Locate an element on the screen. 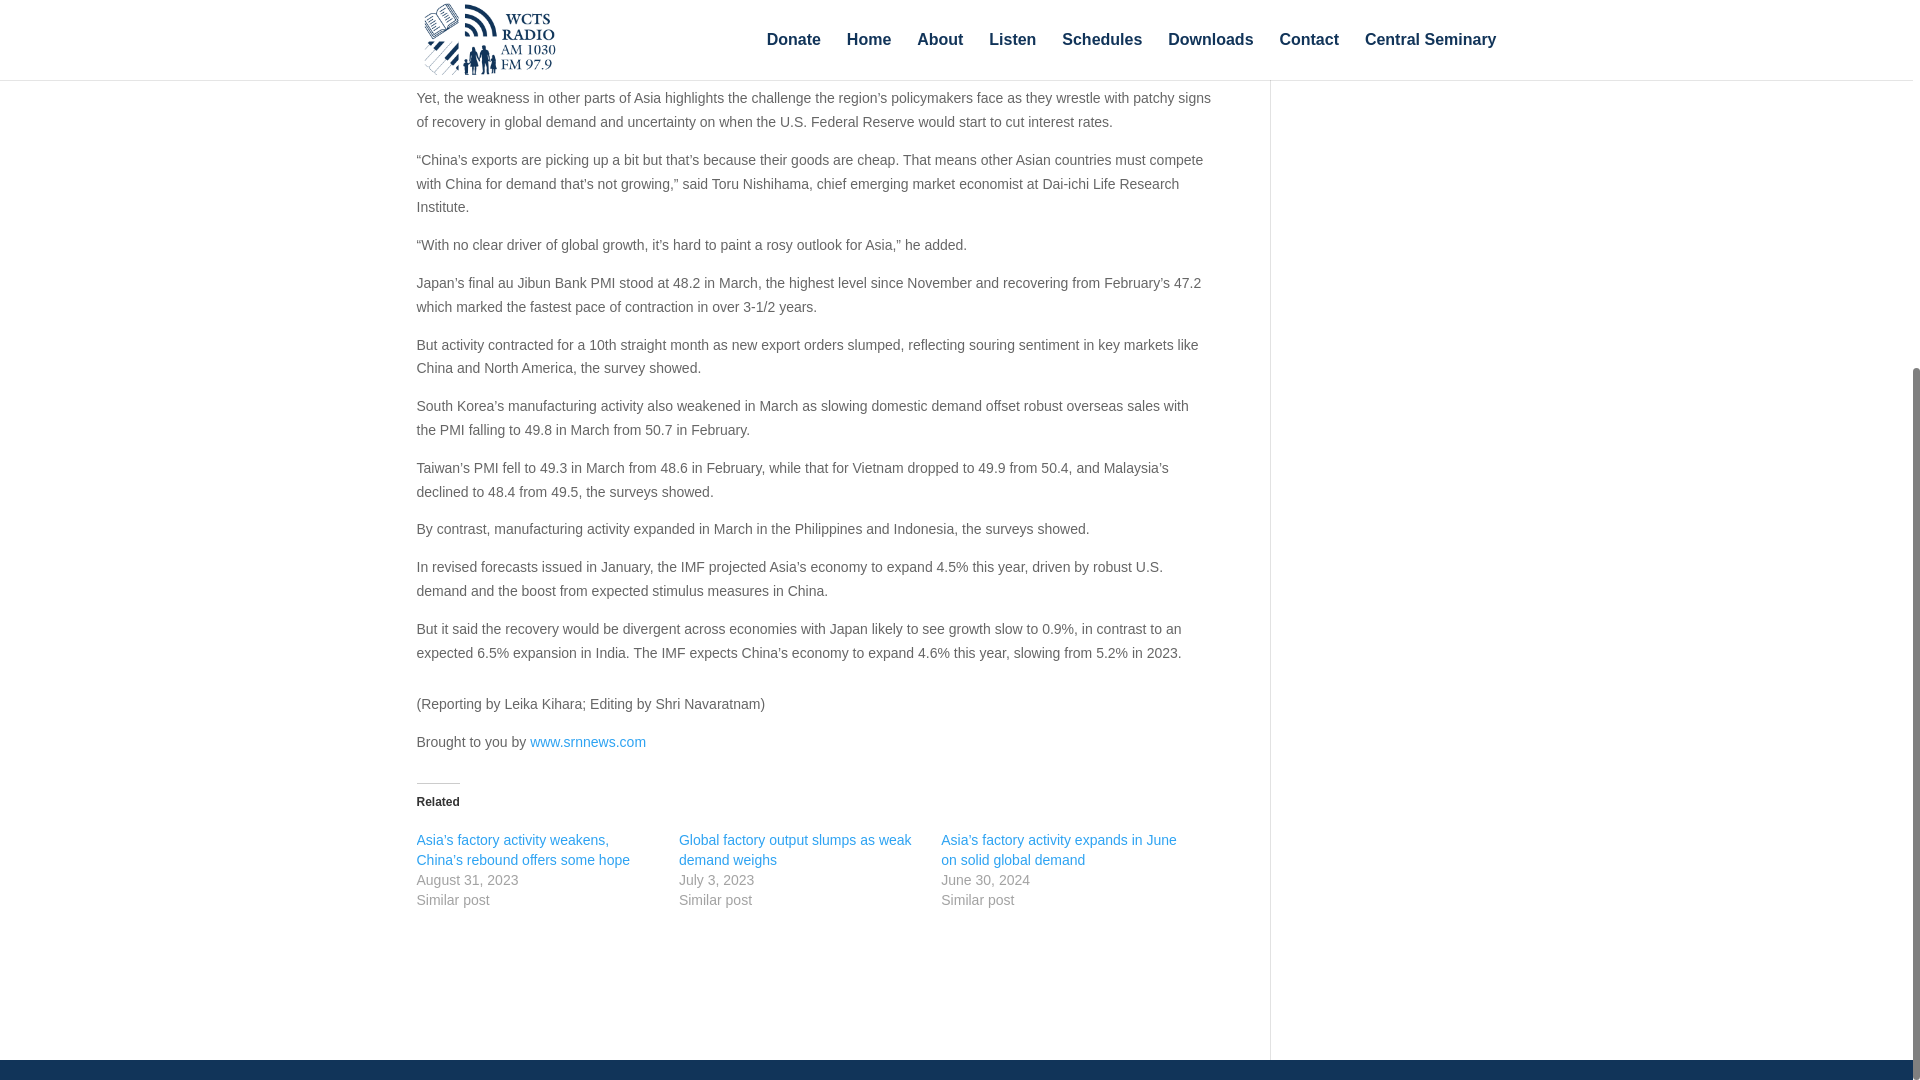  www.srnnews.com is located at coordinates (587, 742).